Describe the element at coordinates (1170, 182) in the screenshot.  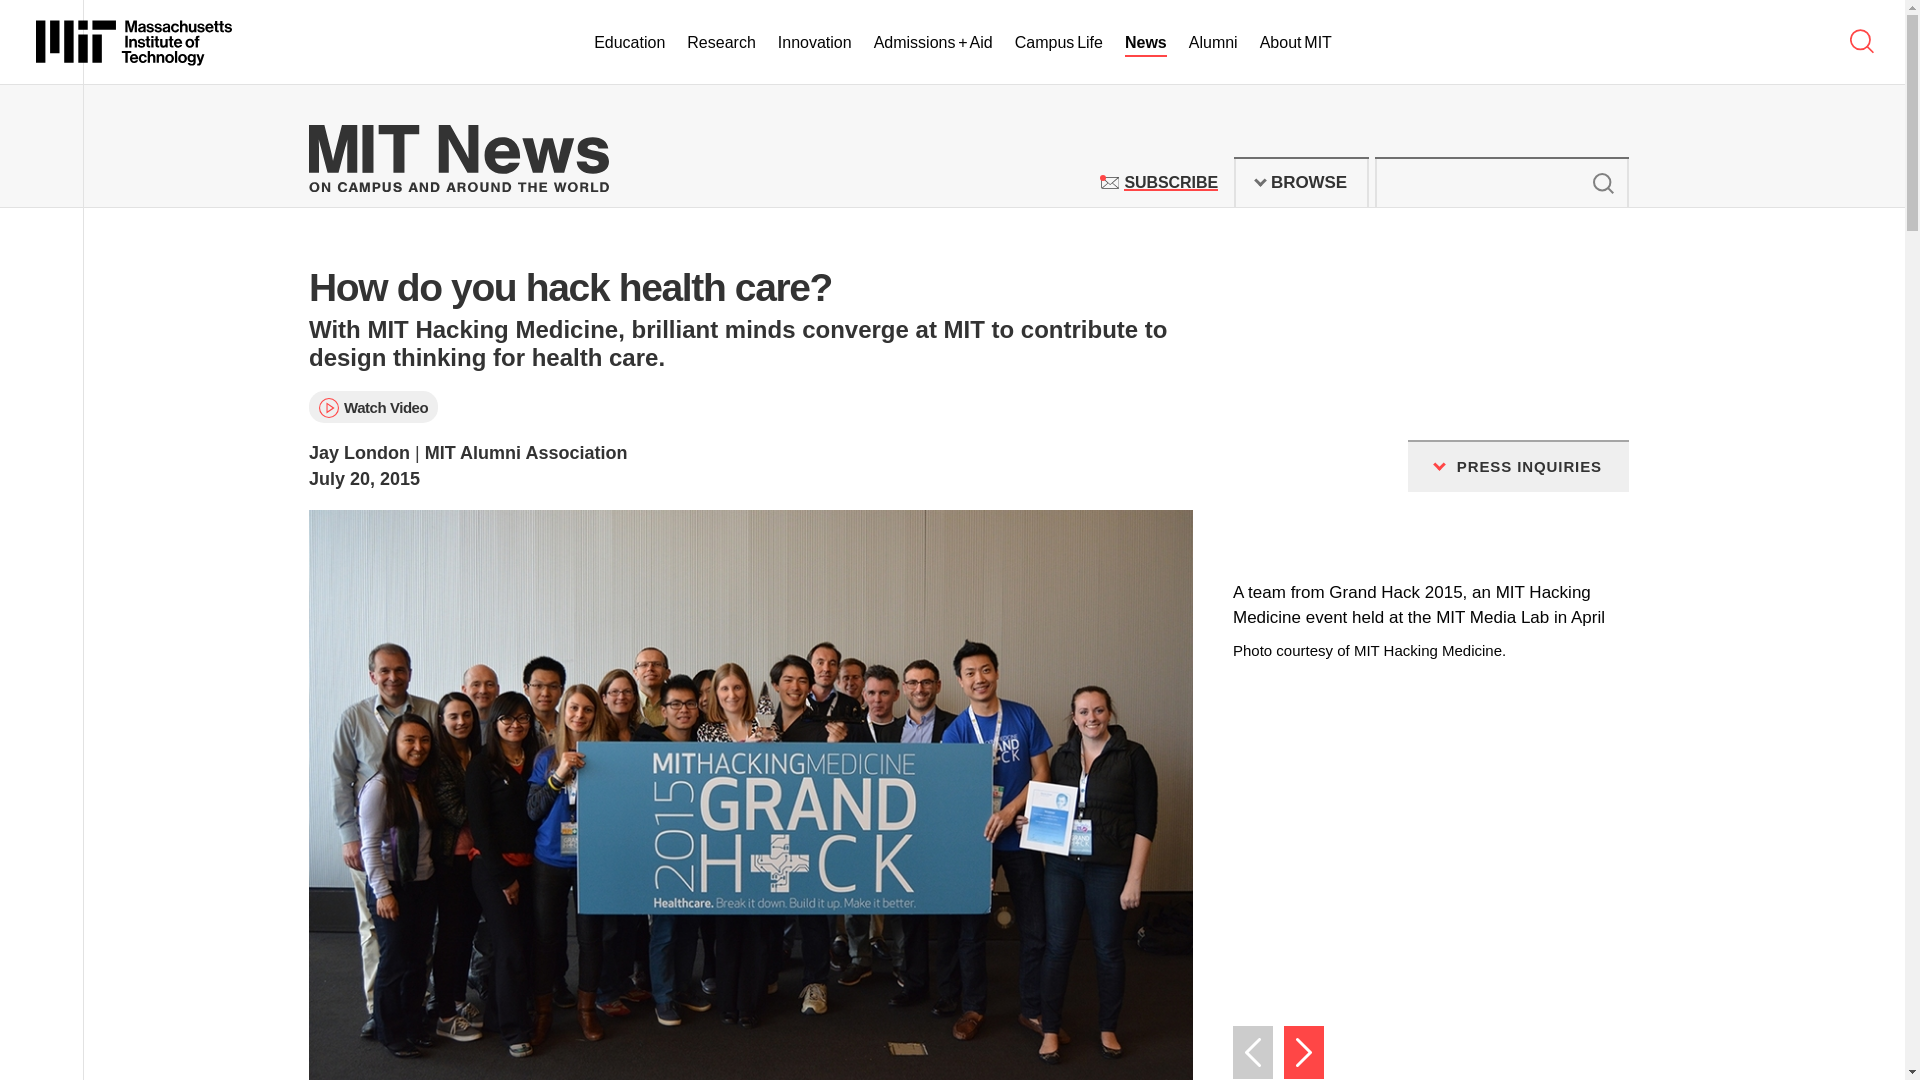
I see `BROWSE` at that location.